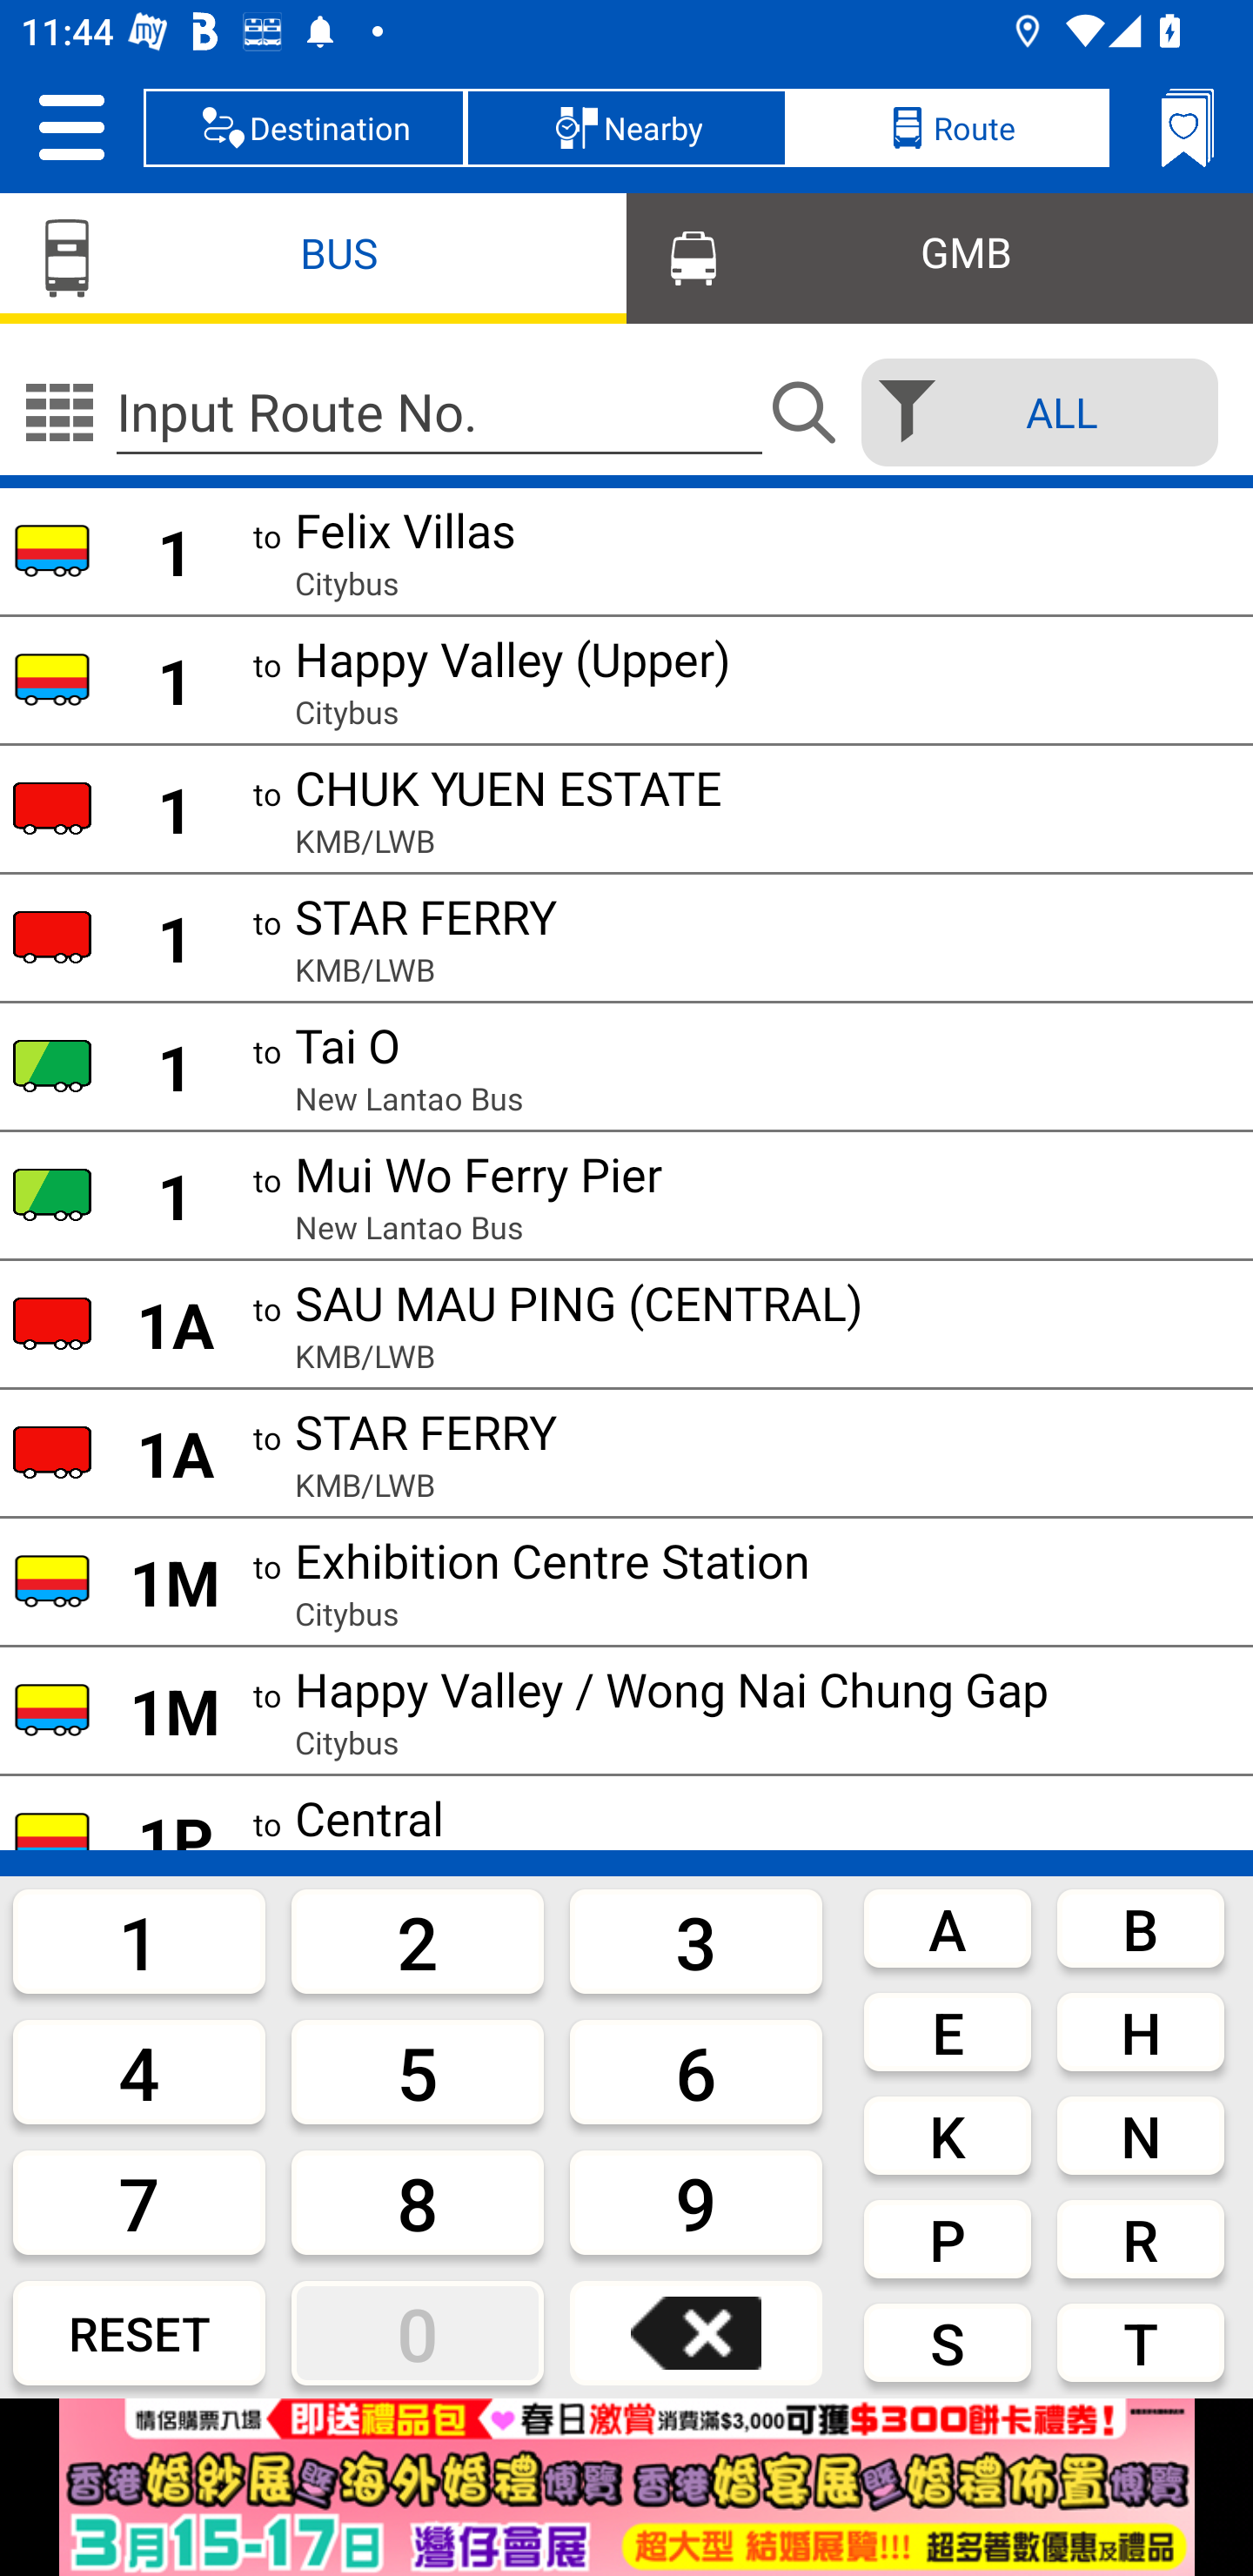 This screenshot has height=2576, width=1253. What do you see at coordinates (948, 2136) in the screenshot?
I see `K` at bounding box center [948, 2136].